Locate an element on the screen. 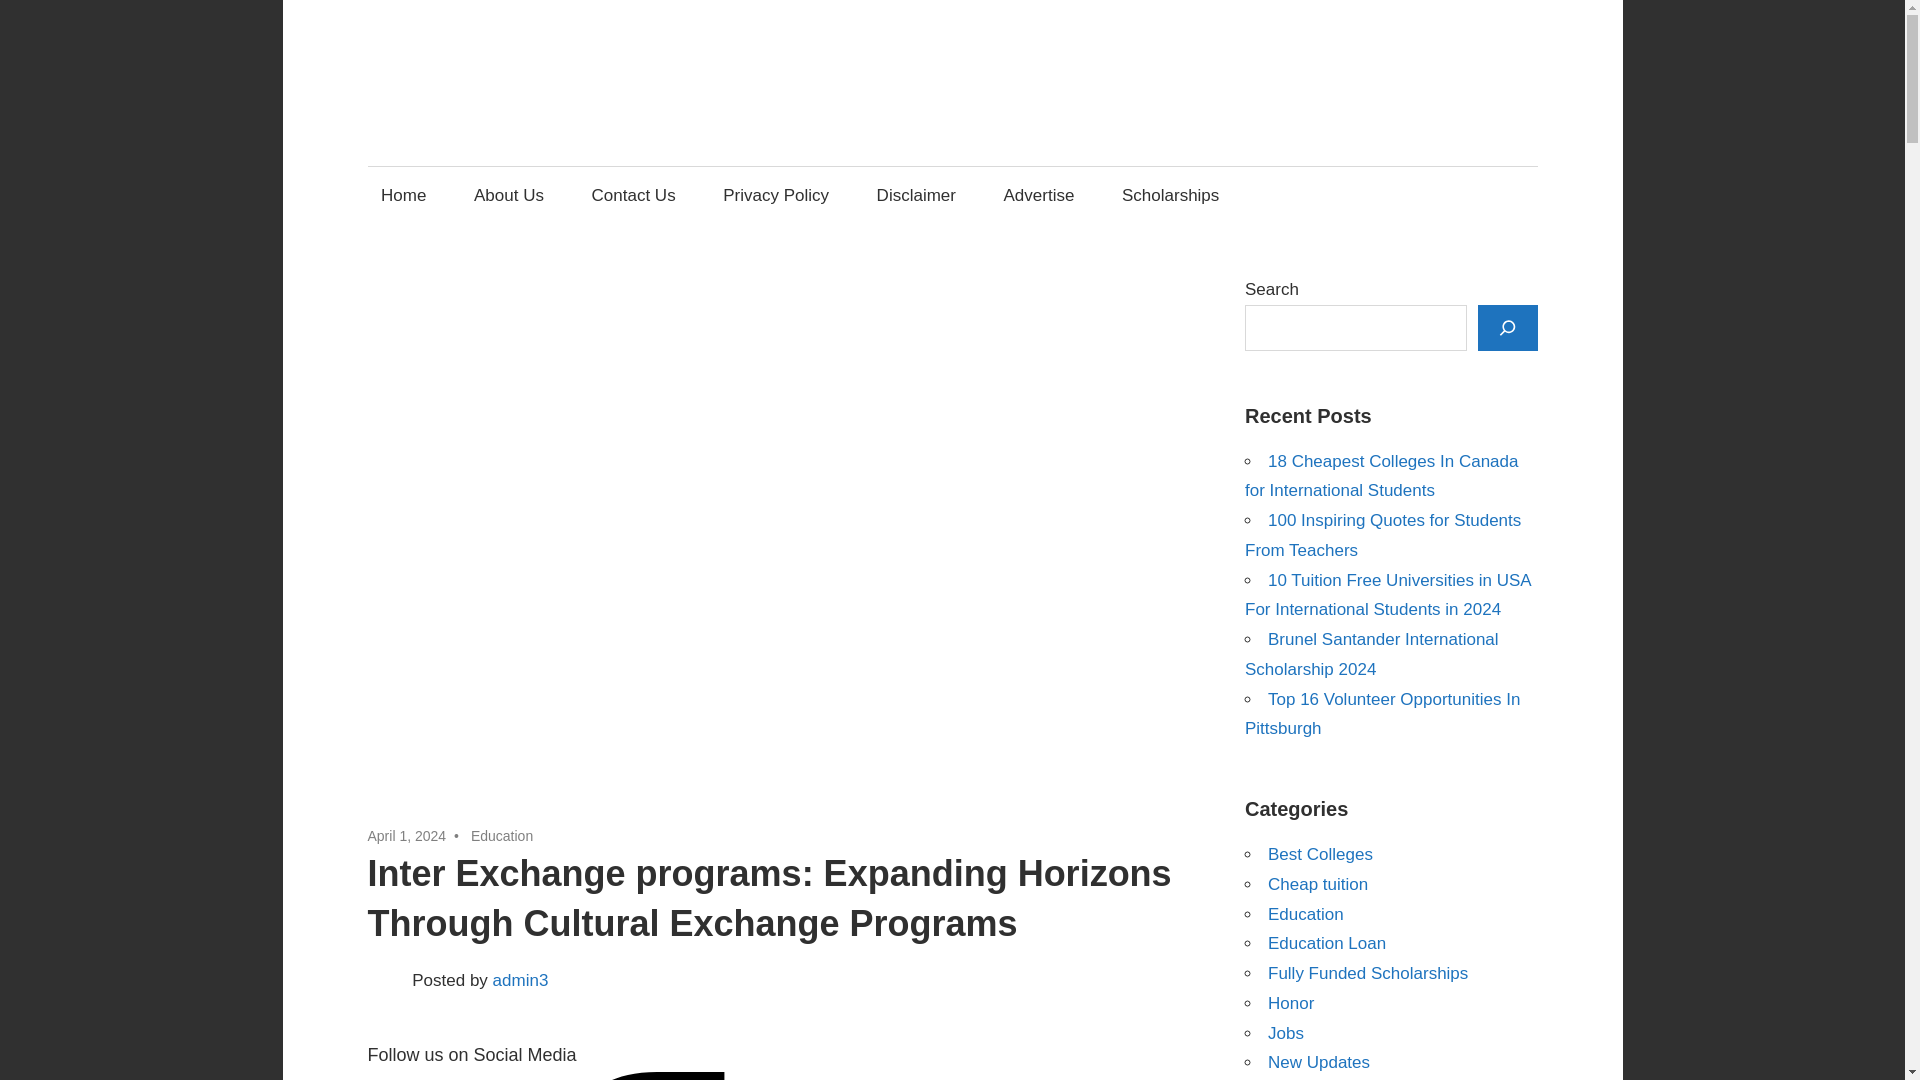  Privacy Policy is located at coordinates (776, 195).